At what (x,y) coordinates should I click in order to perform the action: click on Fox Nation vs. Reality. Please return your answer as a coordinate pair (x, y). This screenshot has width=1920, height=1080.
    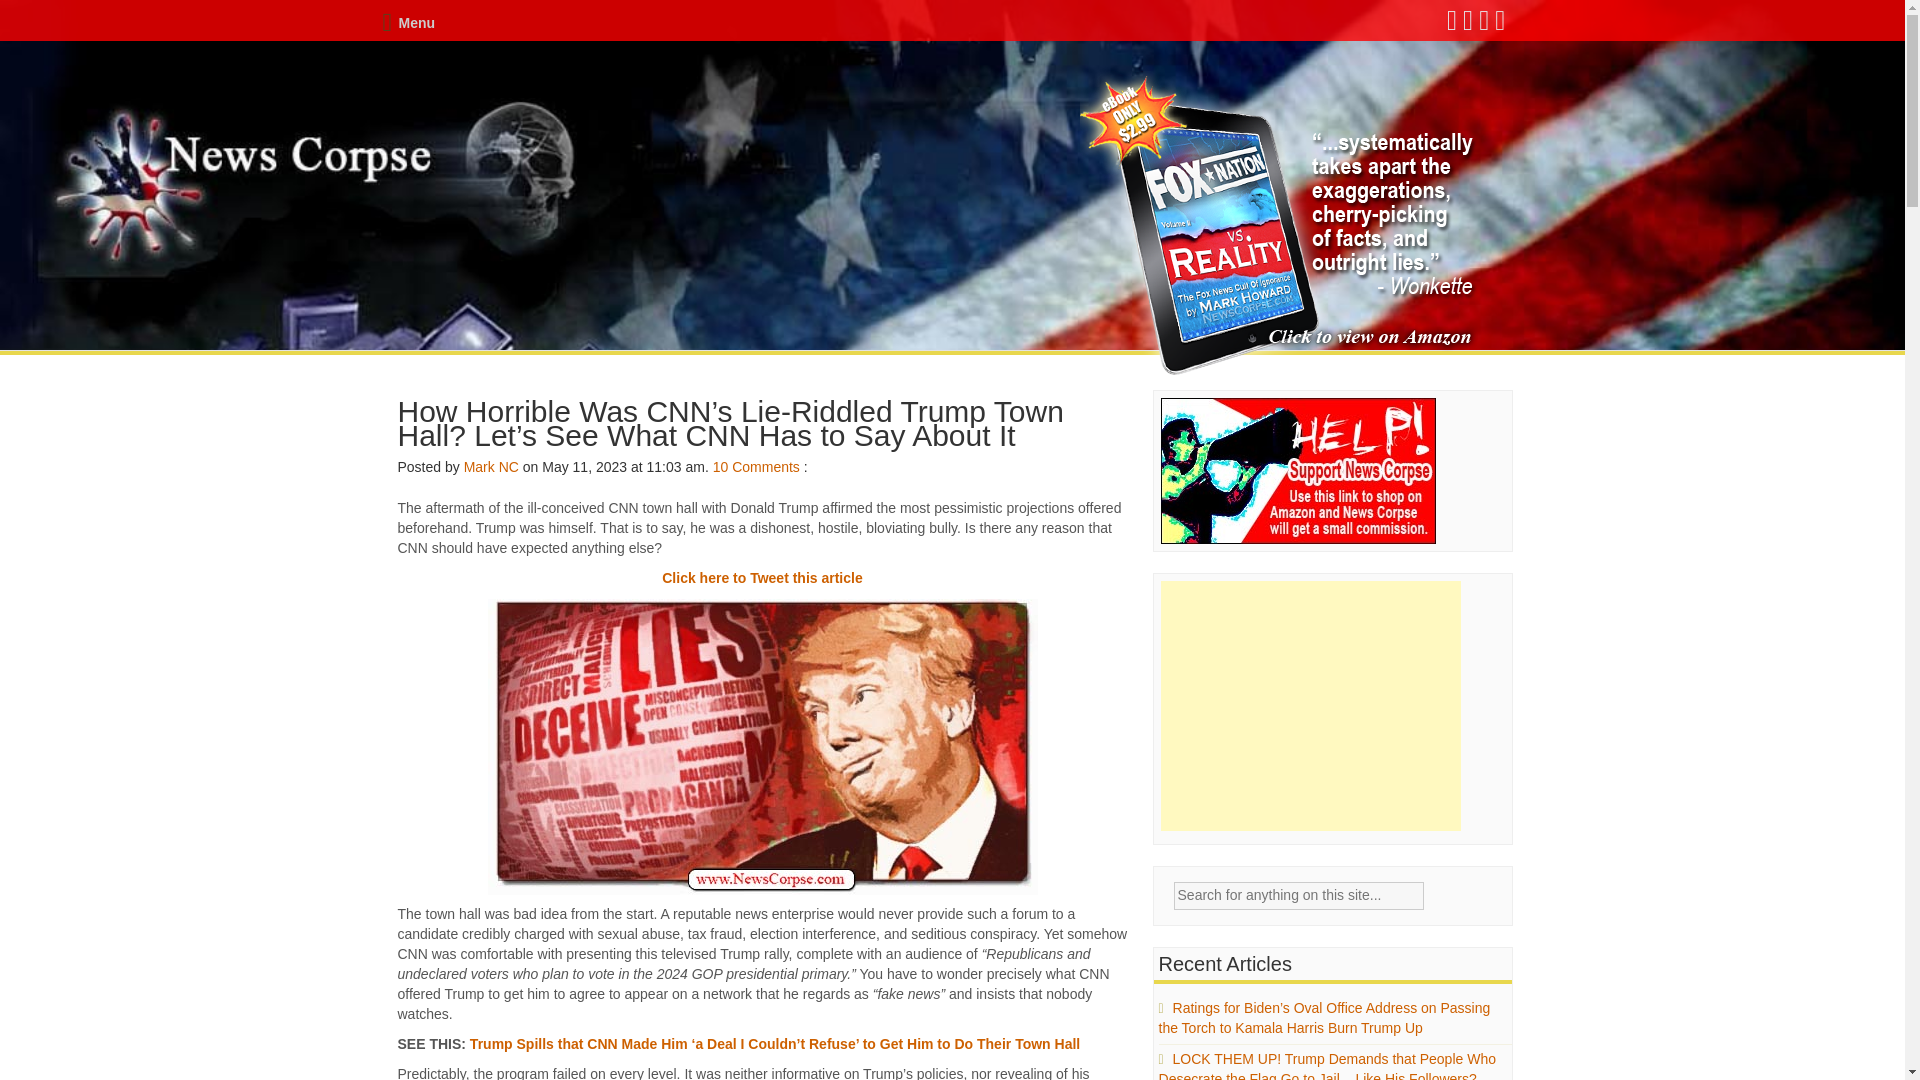
    Looking at the image, I should click on (1280, 225).